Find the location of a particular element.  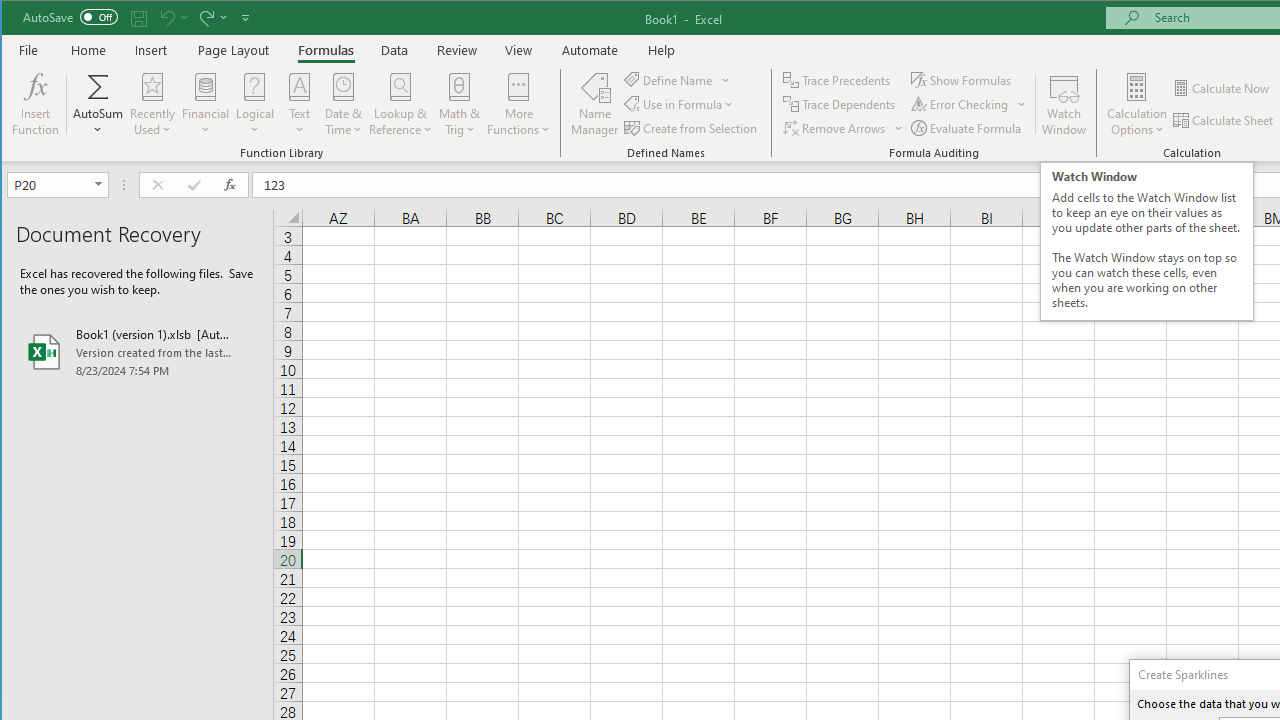

Error Checking... is located at coordinates (968, 104).